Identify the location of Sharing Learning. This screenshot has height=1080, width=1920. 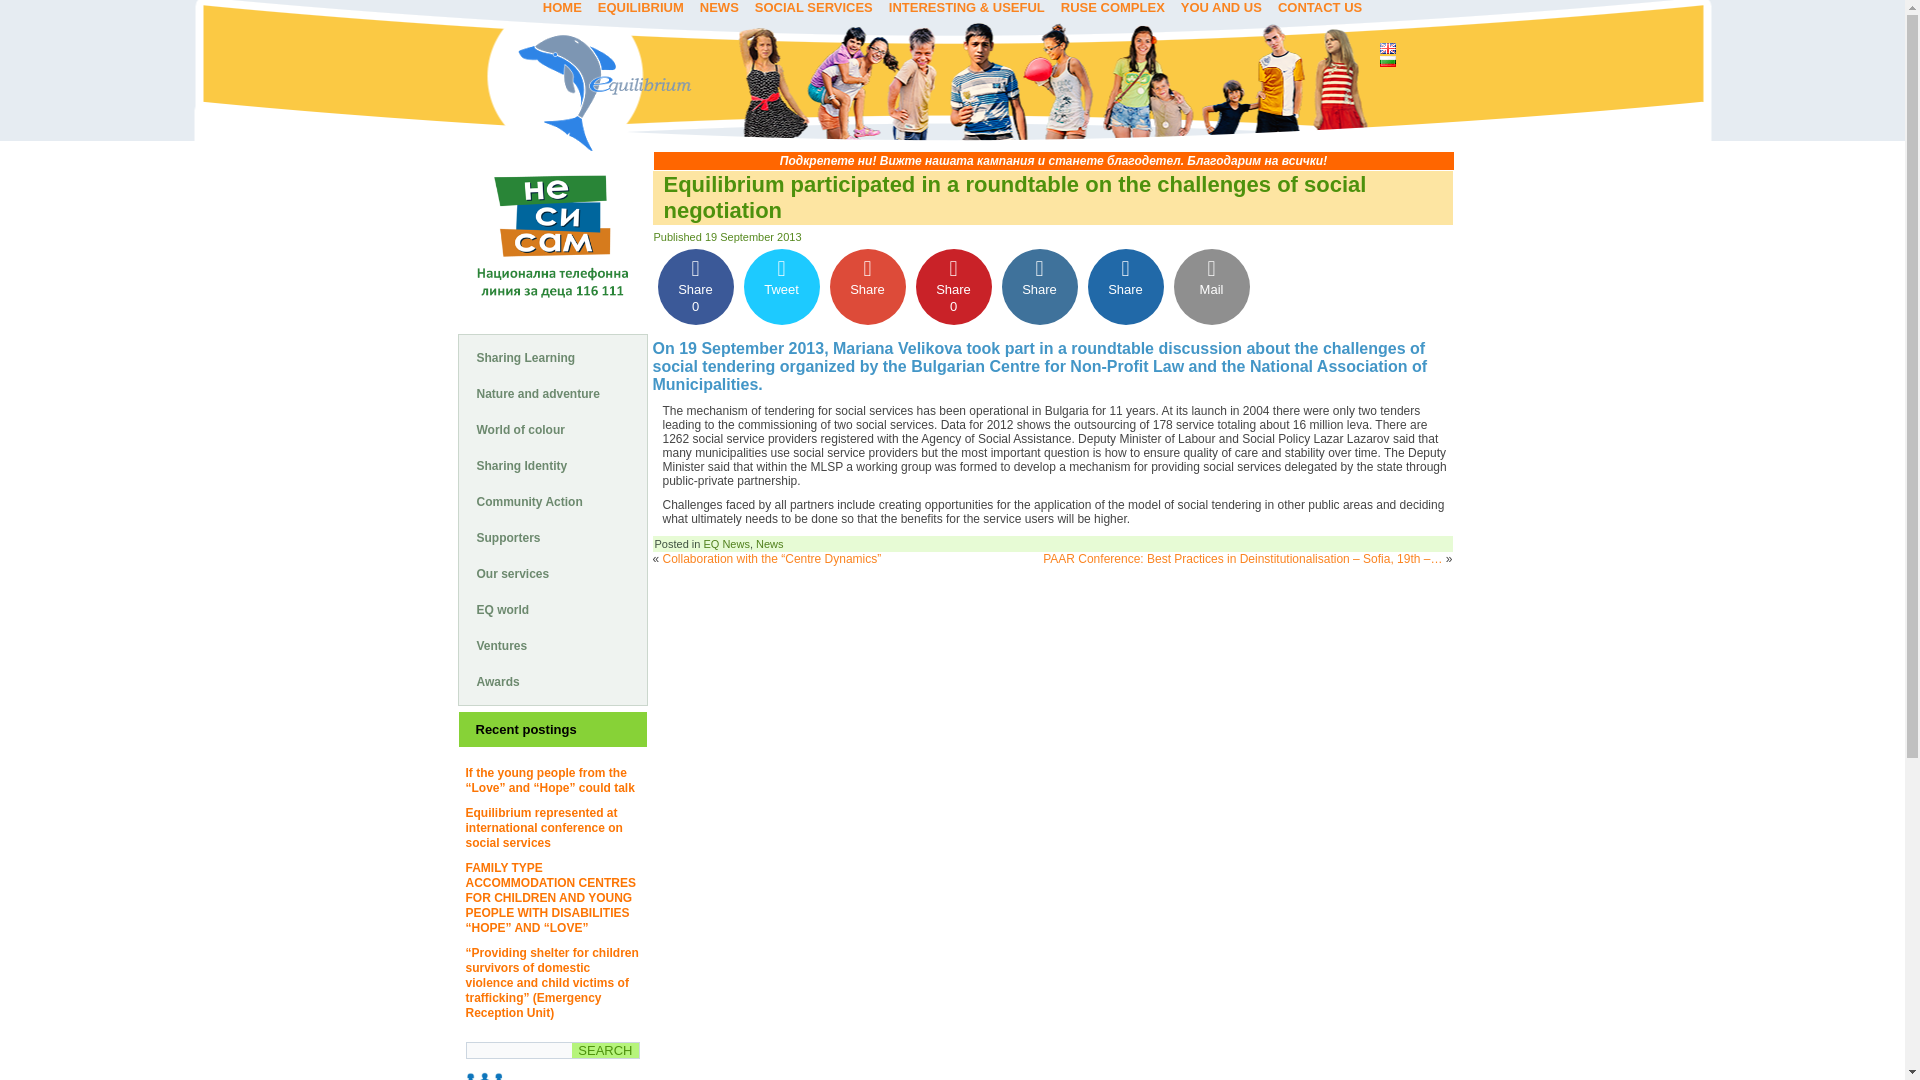
(552, 358).